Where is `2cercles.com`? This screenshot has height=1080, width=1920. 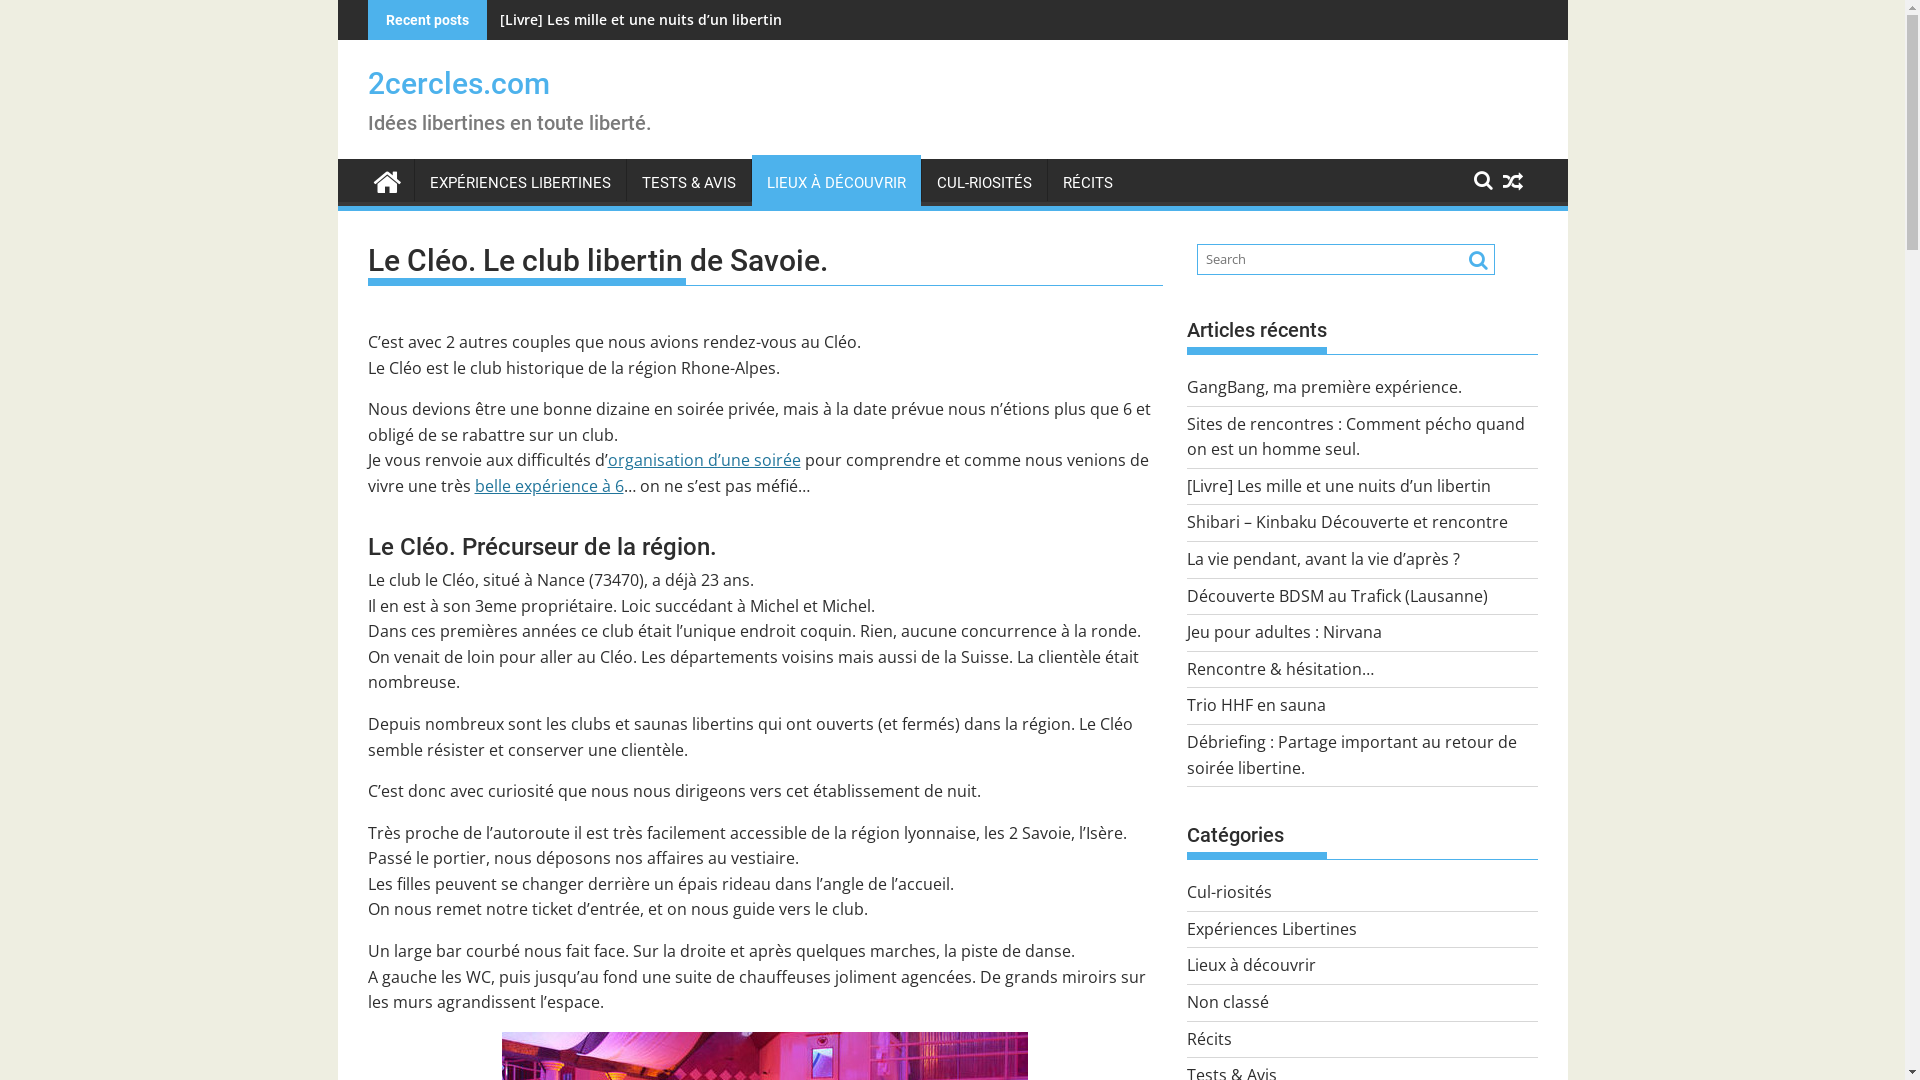
2cercles.com is located at coordinates (459, 84).